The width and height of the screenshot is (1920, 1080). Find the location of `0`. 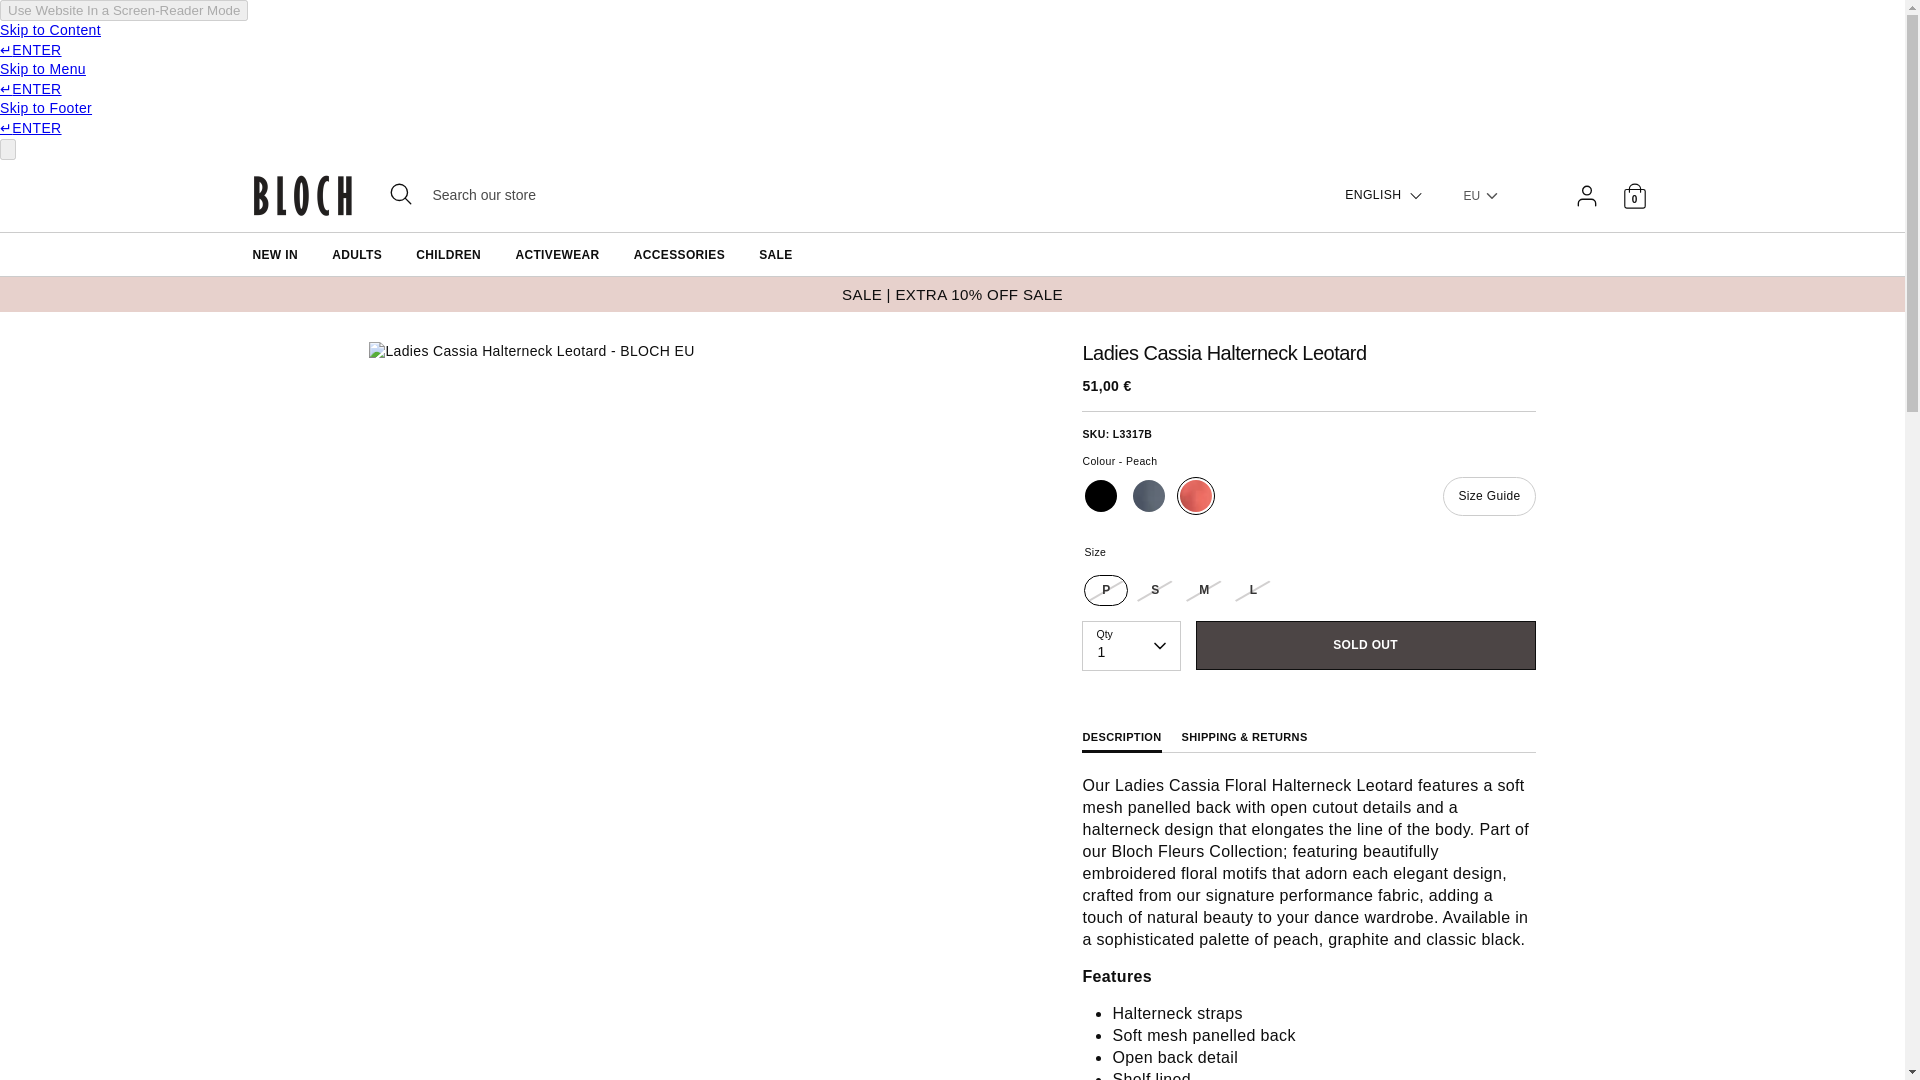

0 is located at coordinates (1634, 196).